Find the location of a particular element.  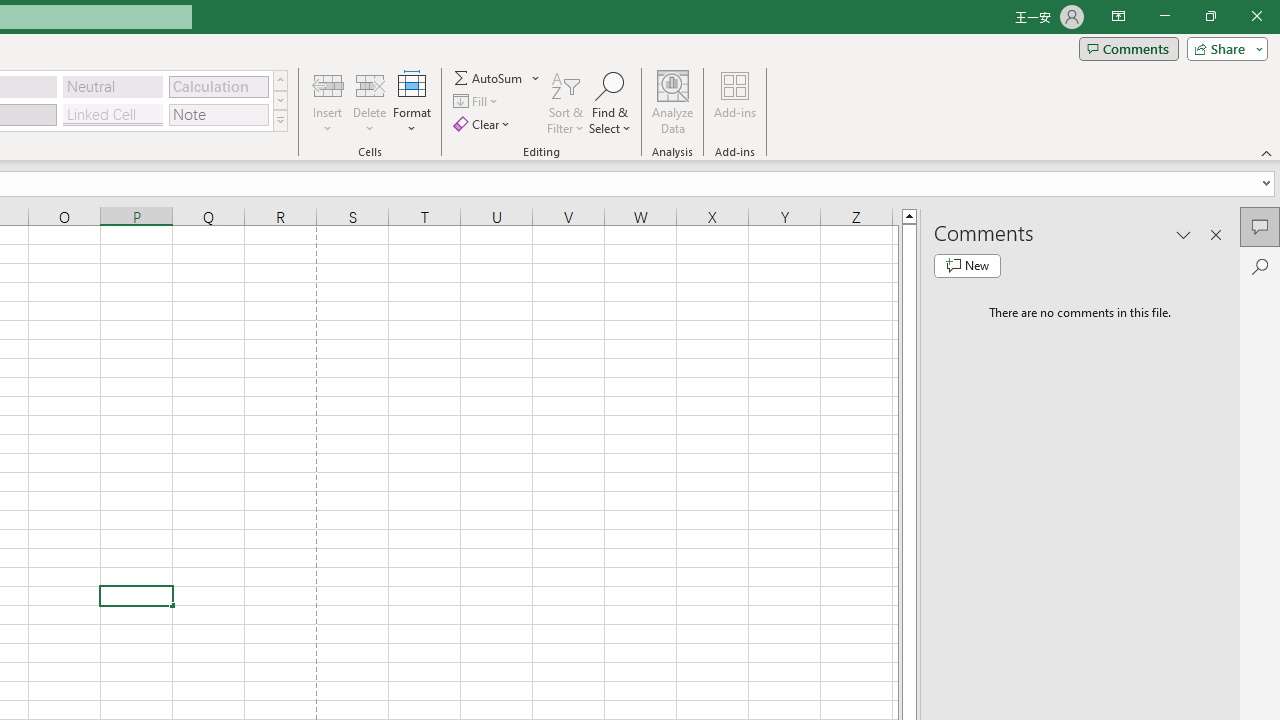

Calculation is located at coordinates (218, 86).